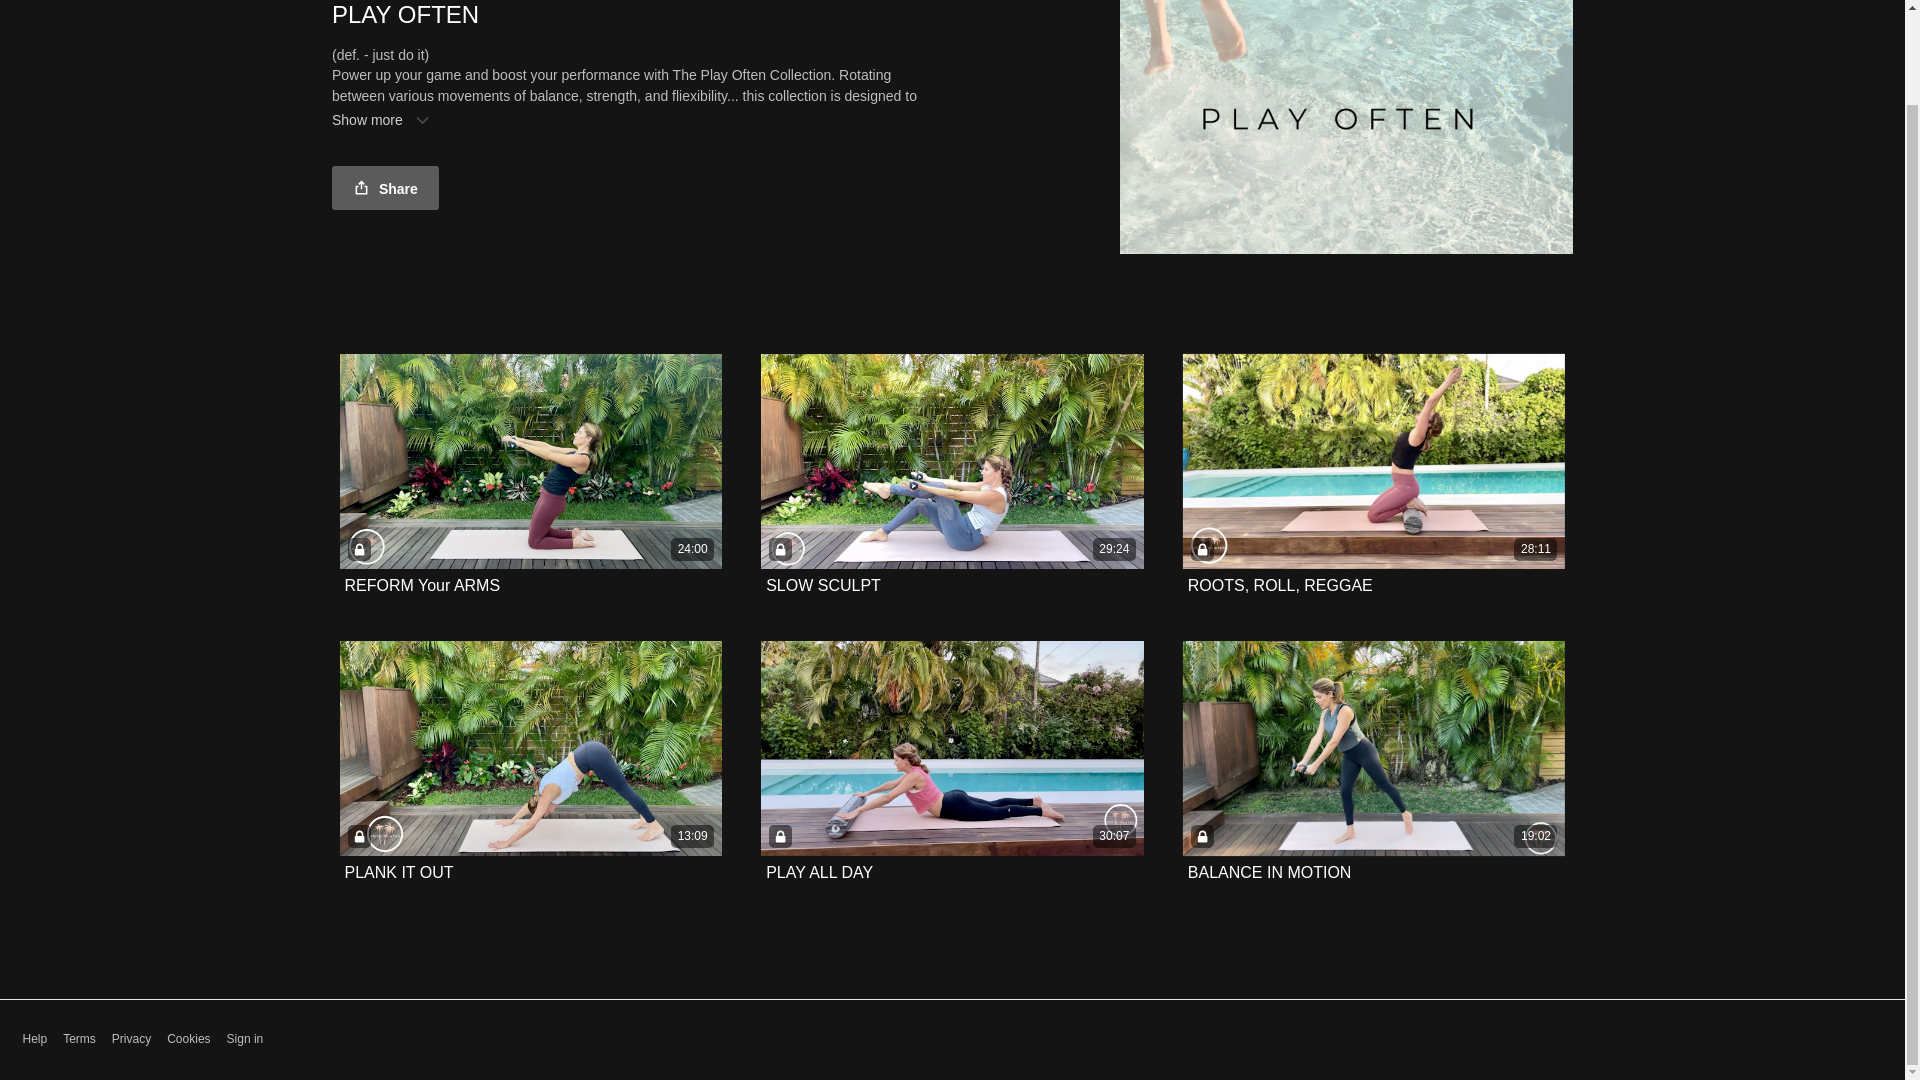 The height and width of the screenshot is (1080, 1920). Describe the element at coordinates (824, 585) in the screenshot. I see `SLOW SCULPT` at that location.